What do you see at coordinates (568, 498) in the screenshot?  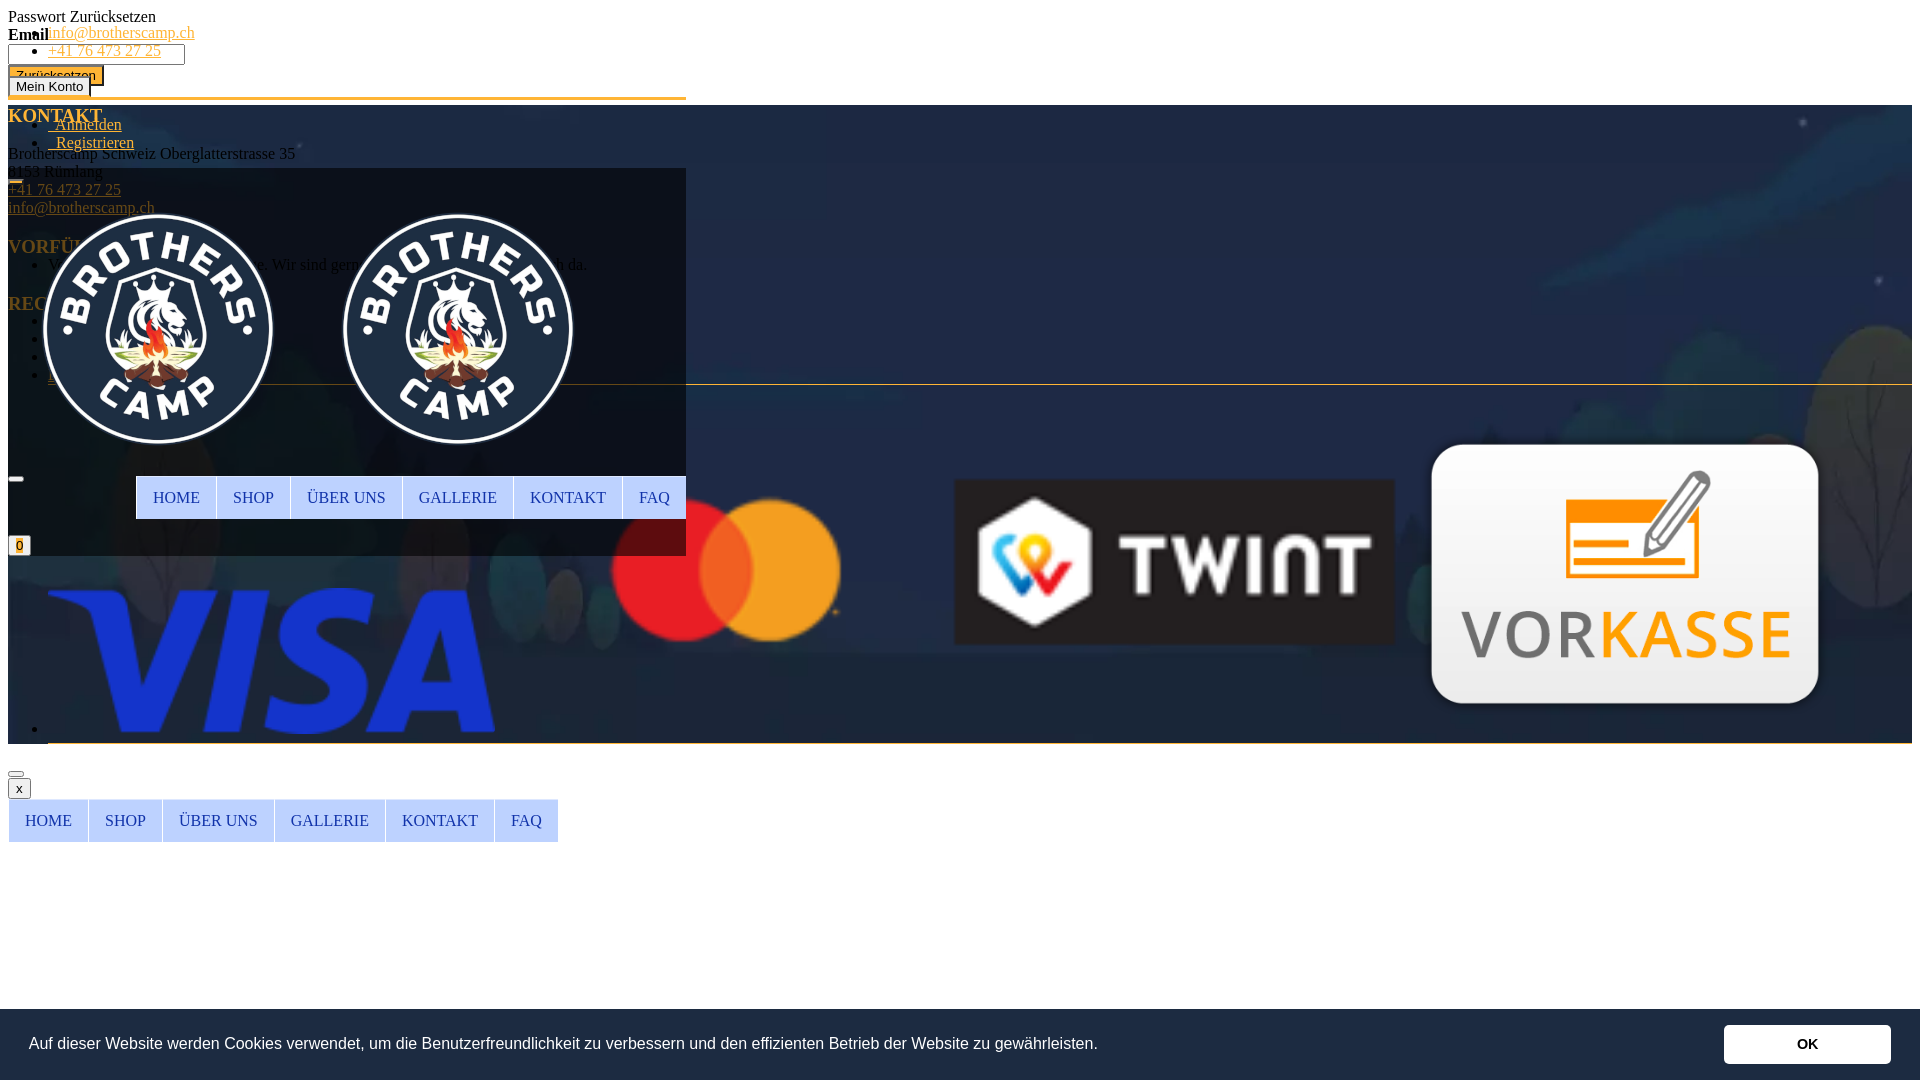 I see `KONTAKT` at bounding box center [568, 498].